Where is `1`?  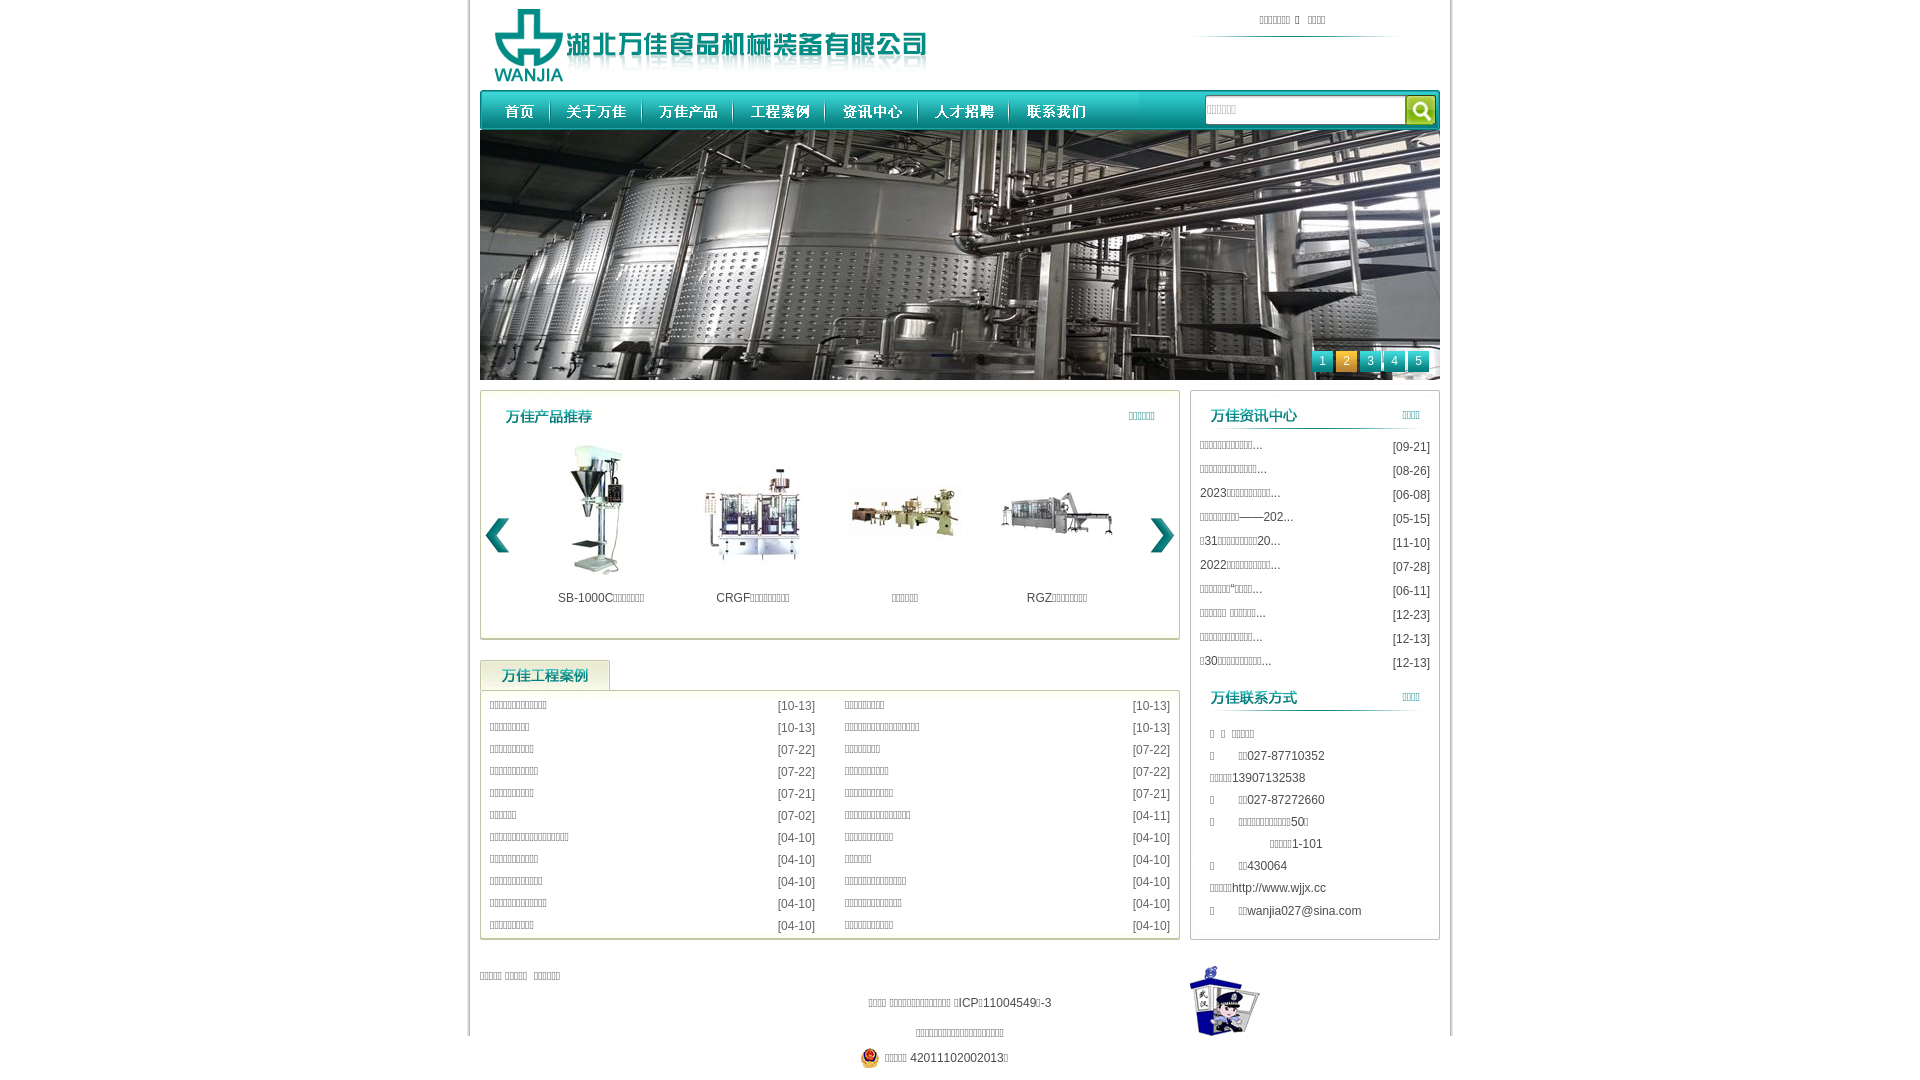
1 is located at coordinates (1322, 362).